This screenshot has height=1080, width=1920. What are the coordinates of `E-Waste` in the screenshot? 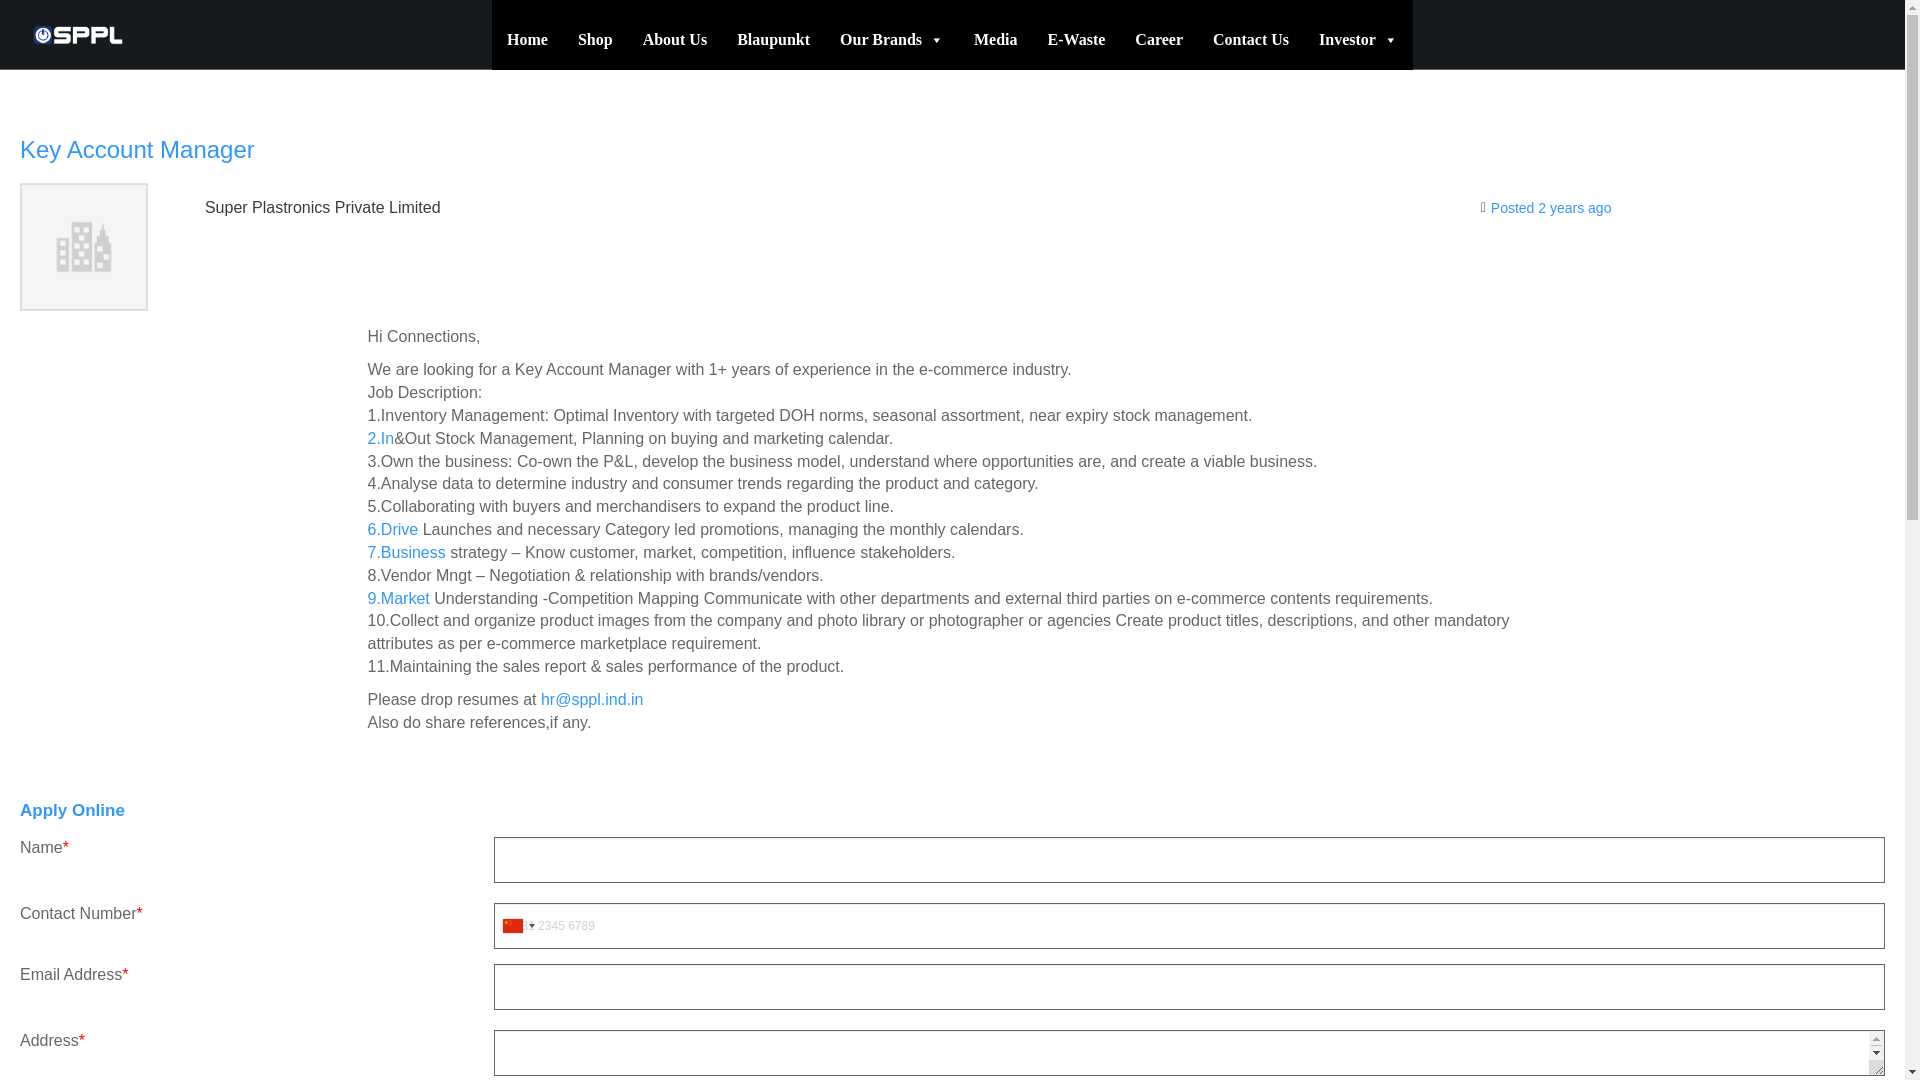 It's located at (1076, 40).